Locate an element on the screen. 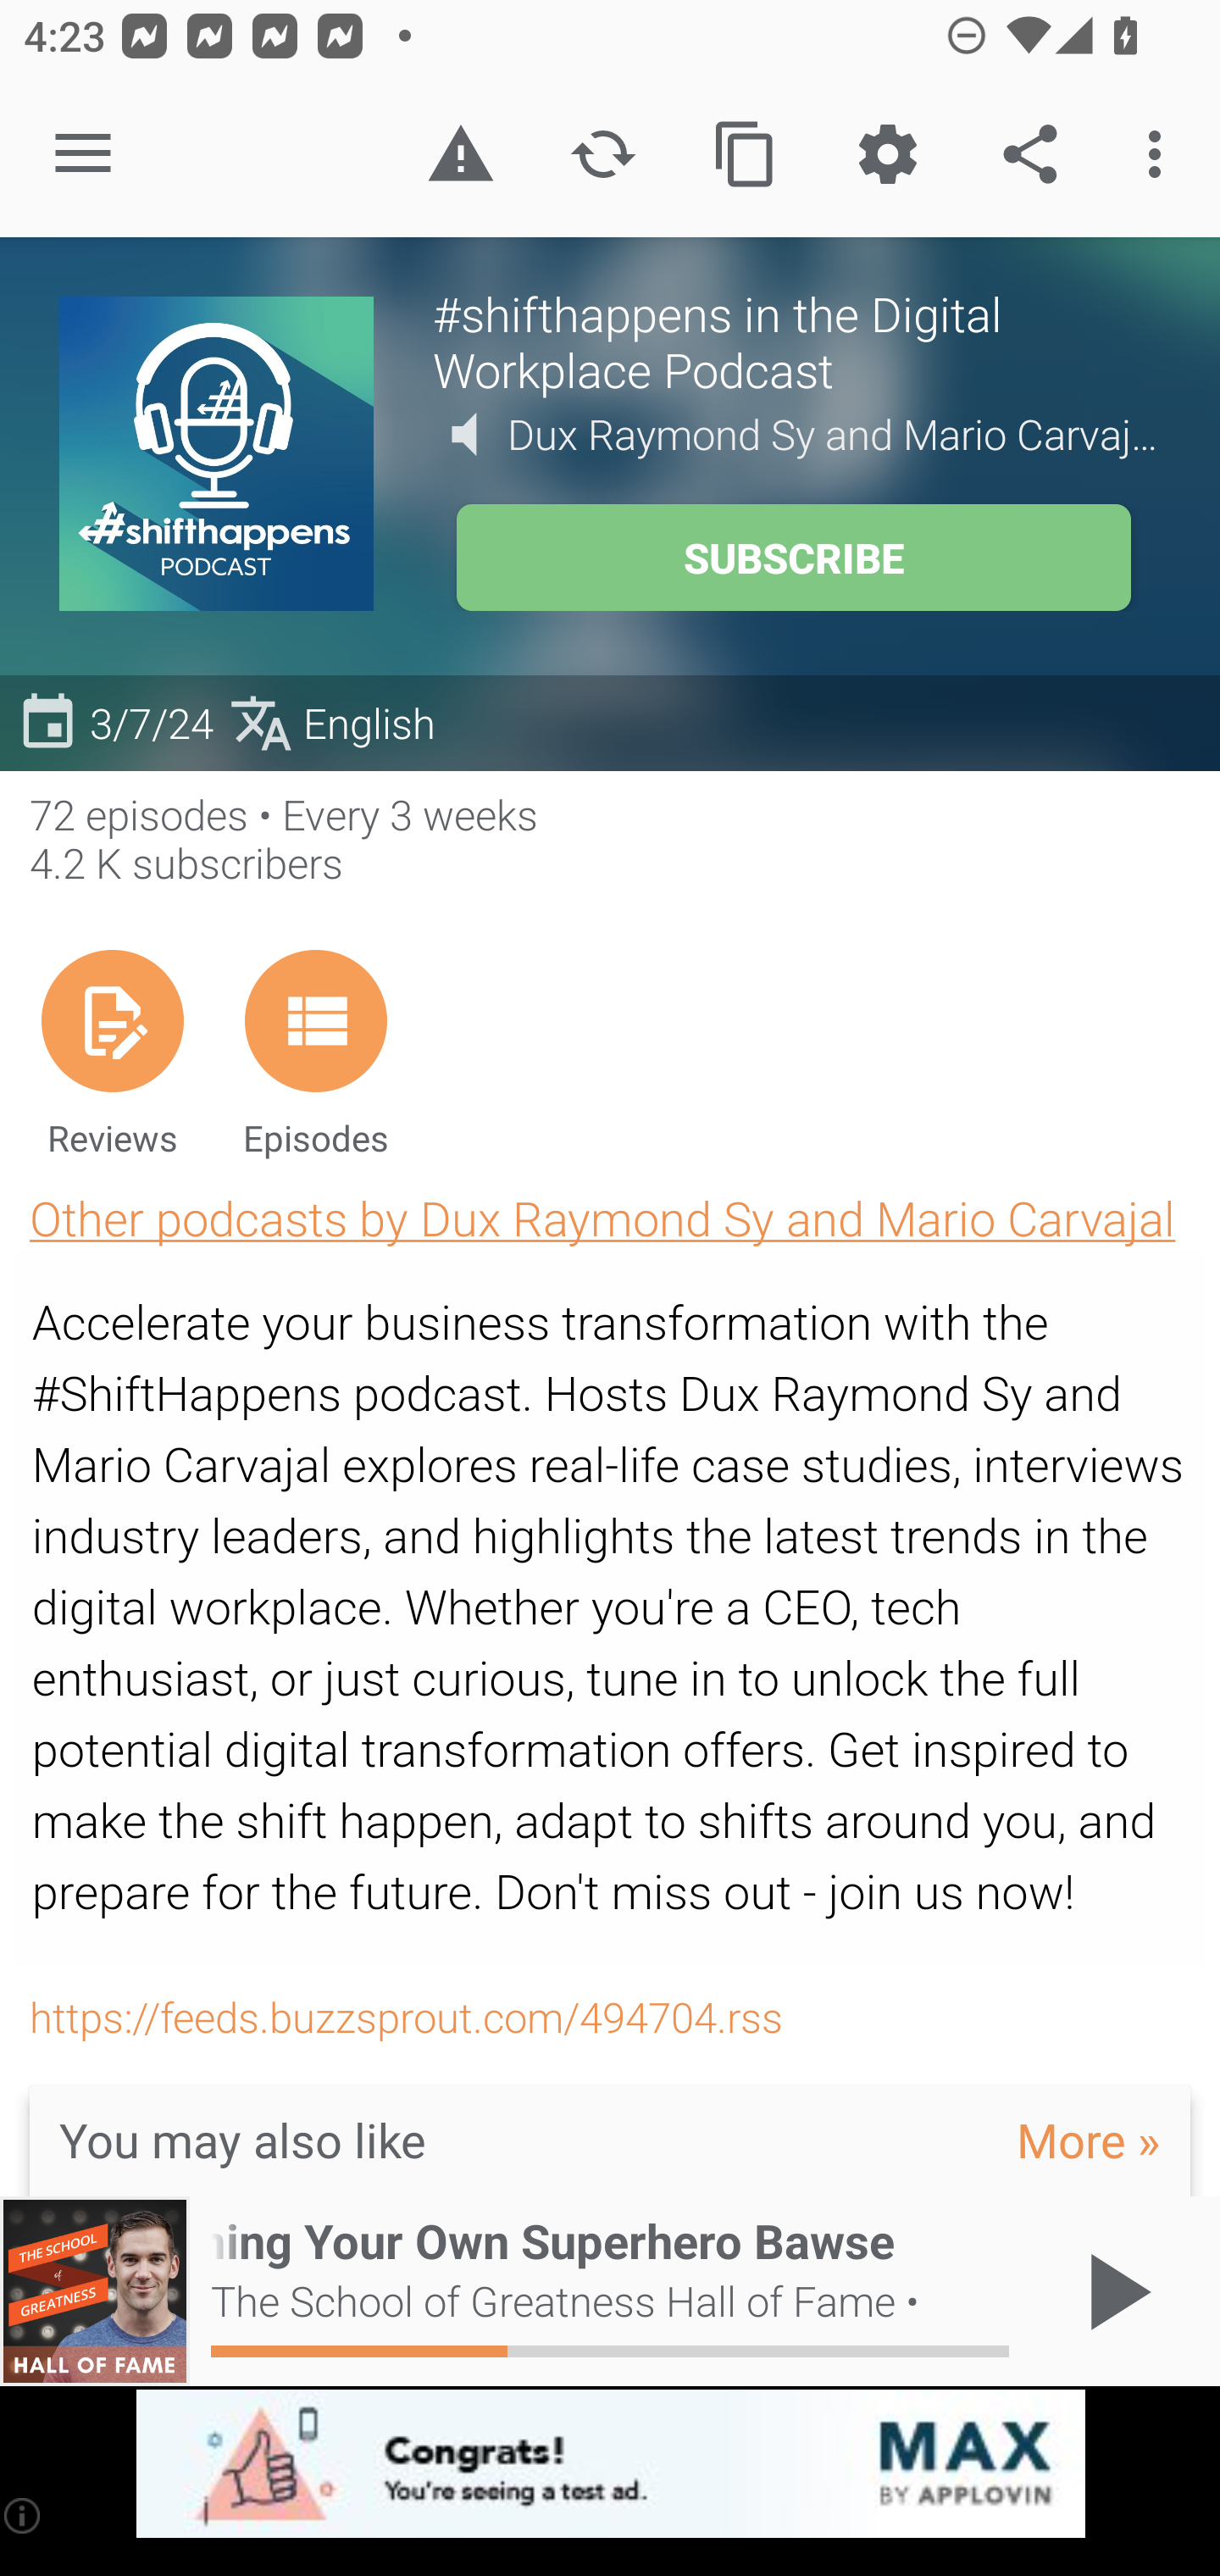 This screenshot has height=2576, width=1220. Play / Pause is located at coordinates (1113, 2291).